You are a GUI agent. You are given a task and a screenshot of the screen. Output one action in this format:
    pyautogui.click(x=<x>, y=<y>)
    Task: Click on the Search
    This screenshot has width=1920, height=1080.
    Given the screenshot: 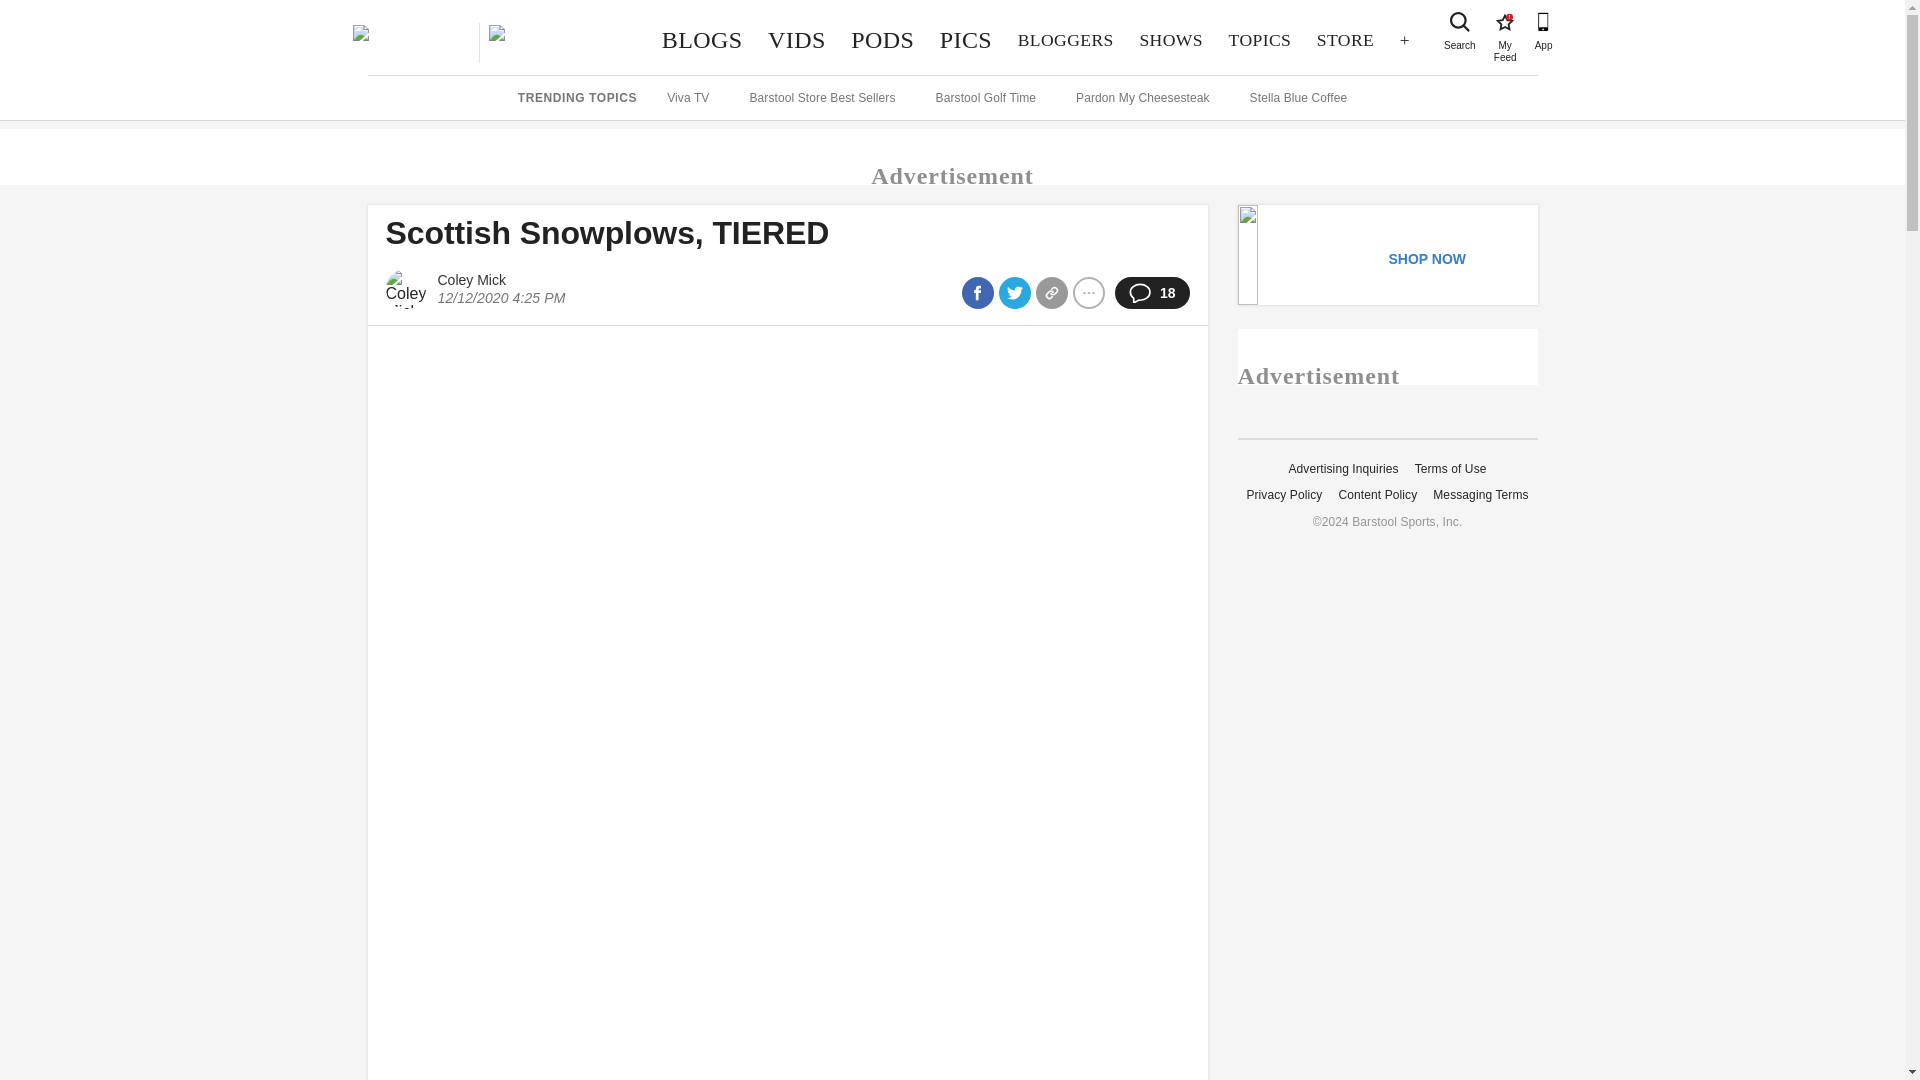 What is the action you would take?
    pyautogui.click(x=1460, y=22)
    